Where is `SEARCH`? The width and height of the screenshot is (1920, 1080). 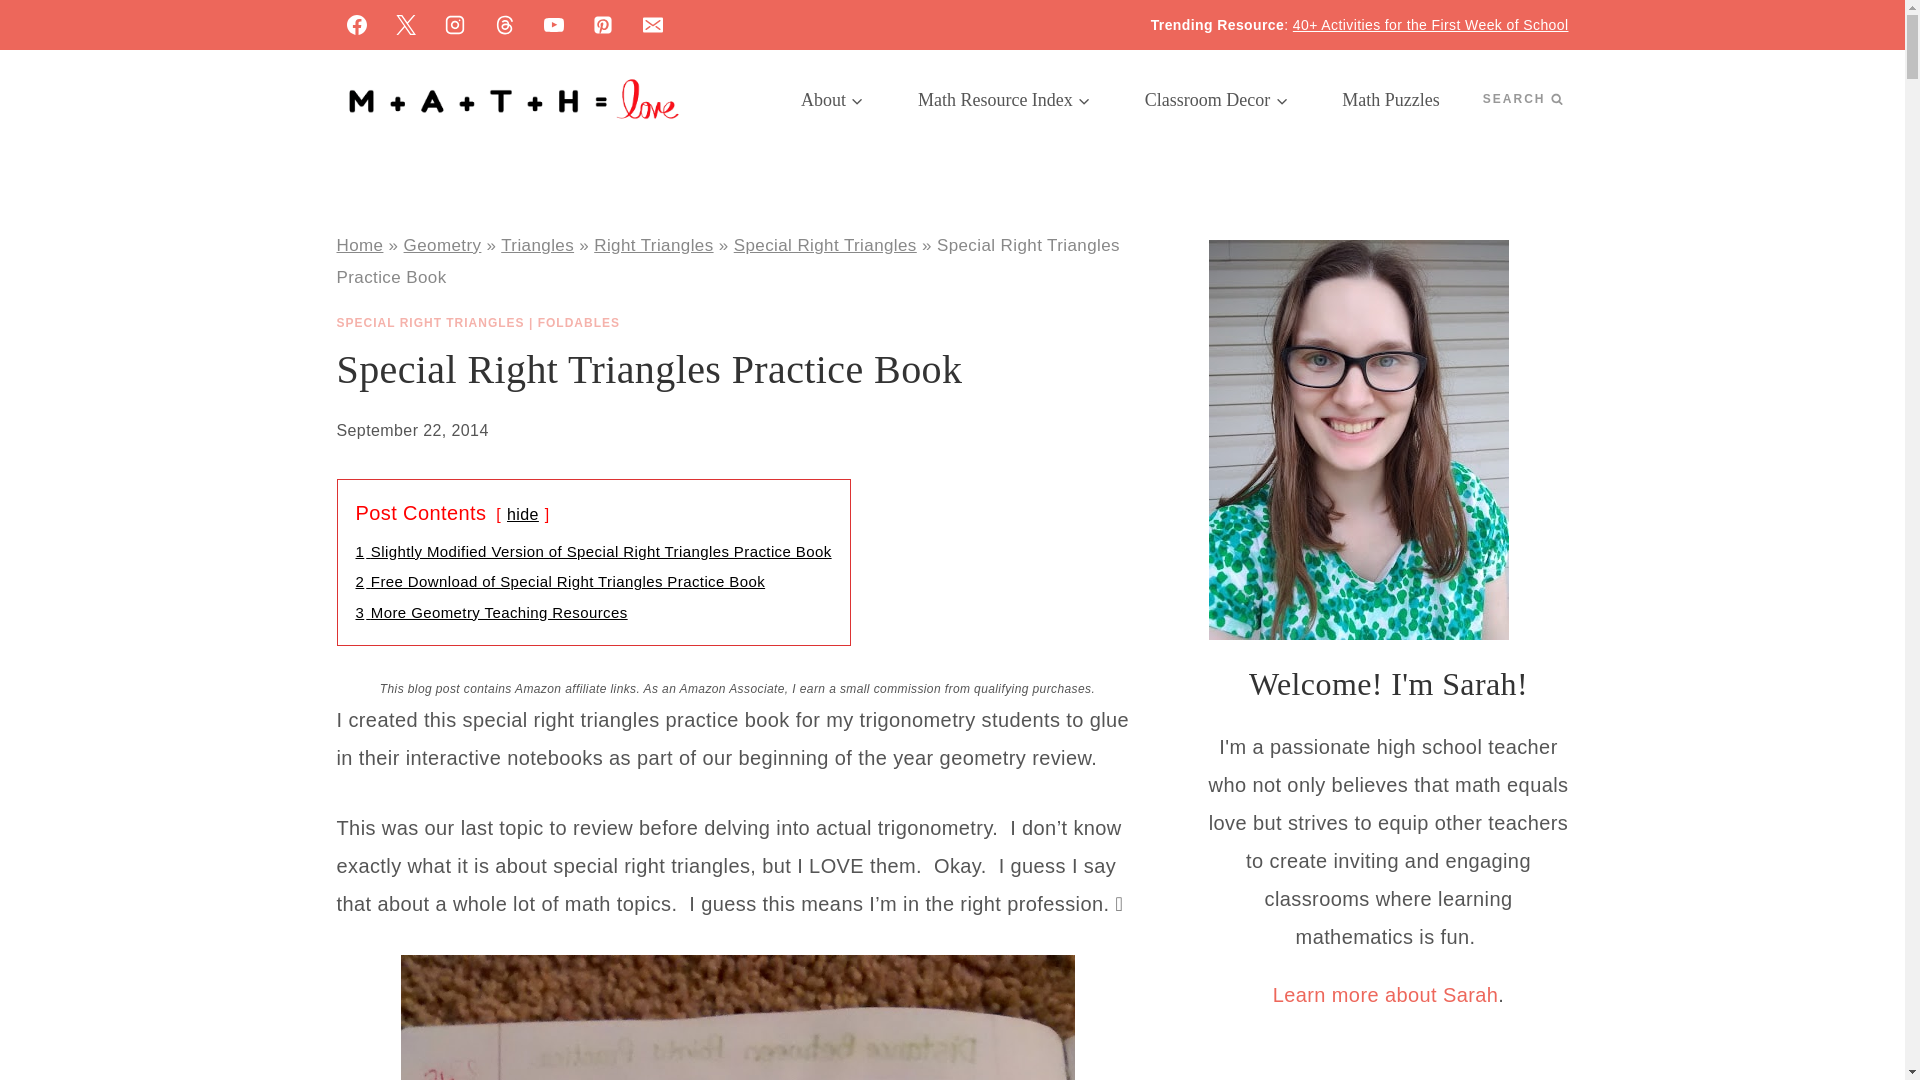 SEARCH is located at coordinates (1522, 99).